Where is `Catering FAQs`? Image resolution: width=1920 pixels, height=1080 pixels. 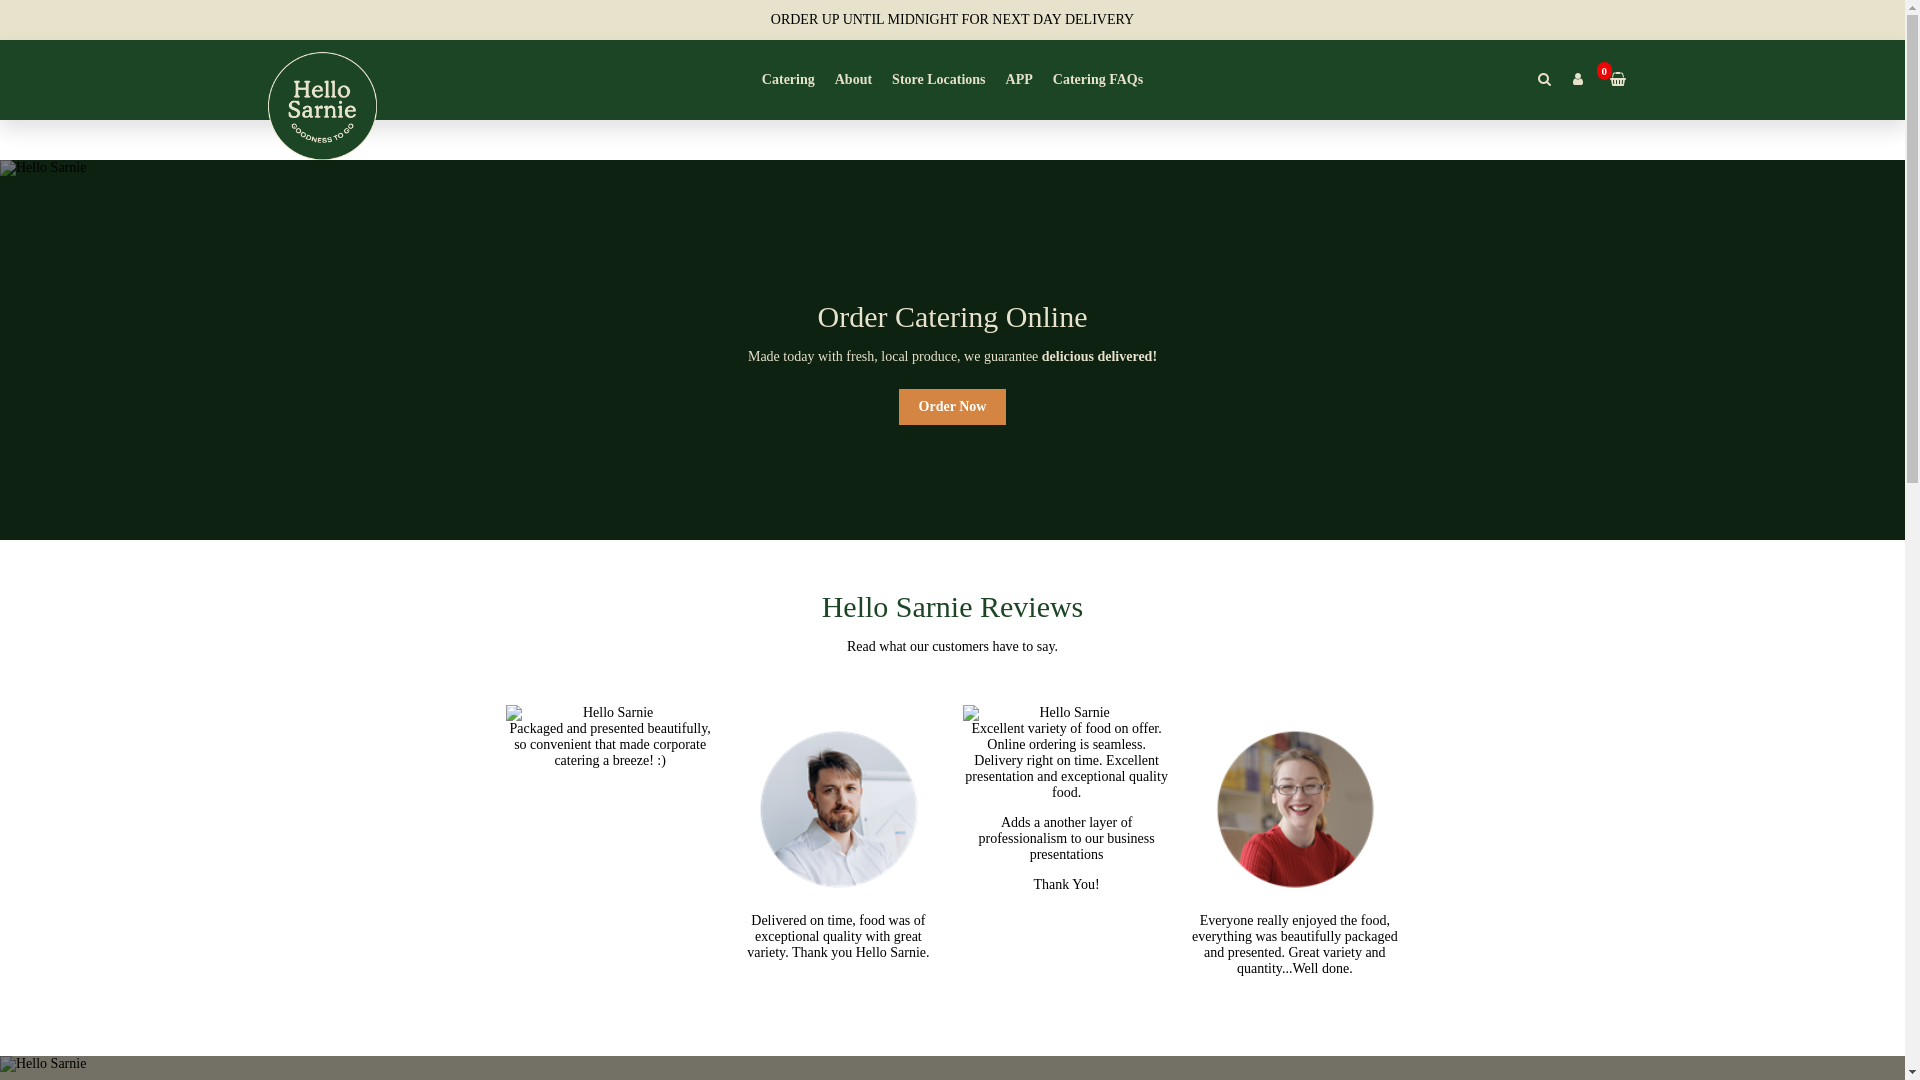 Catering FAQs is located at coordinates (1098, 80).